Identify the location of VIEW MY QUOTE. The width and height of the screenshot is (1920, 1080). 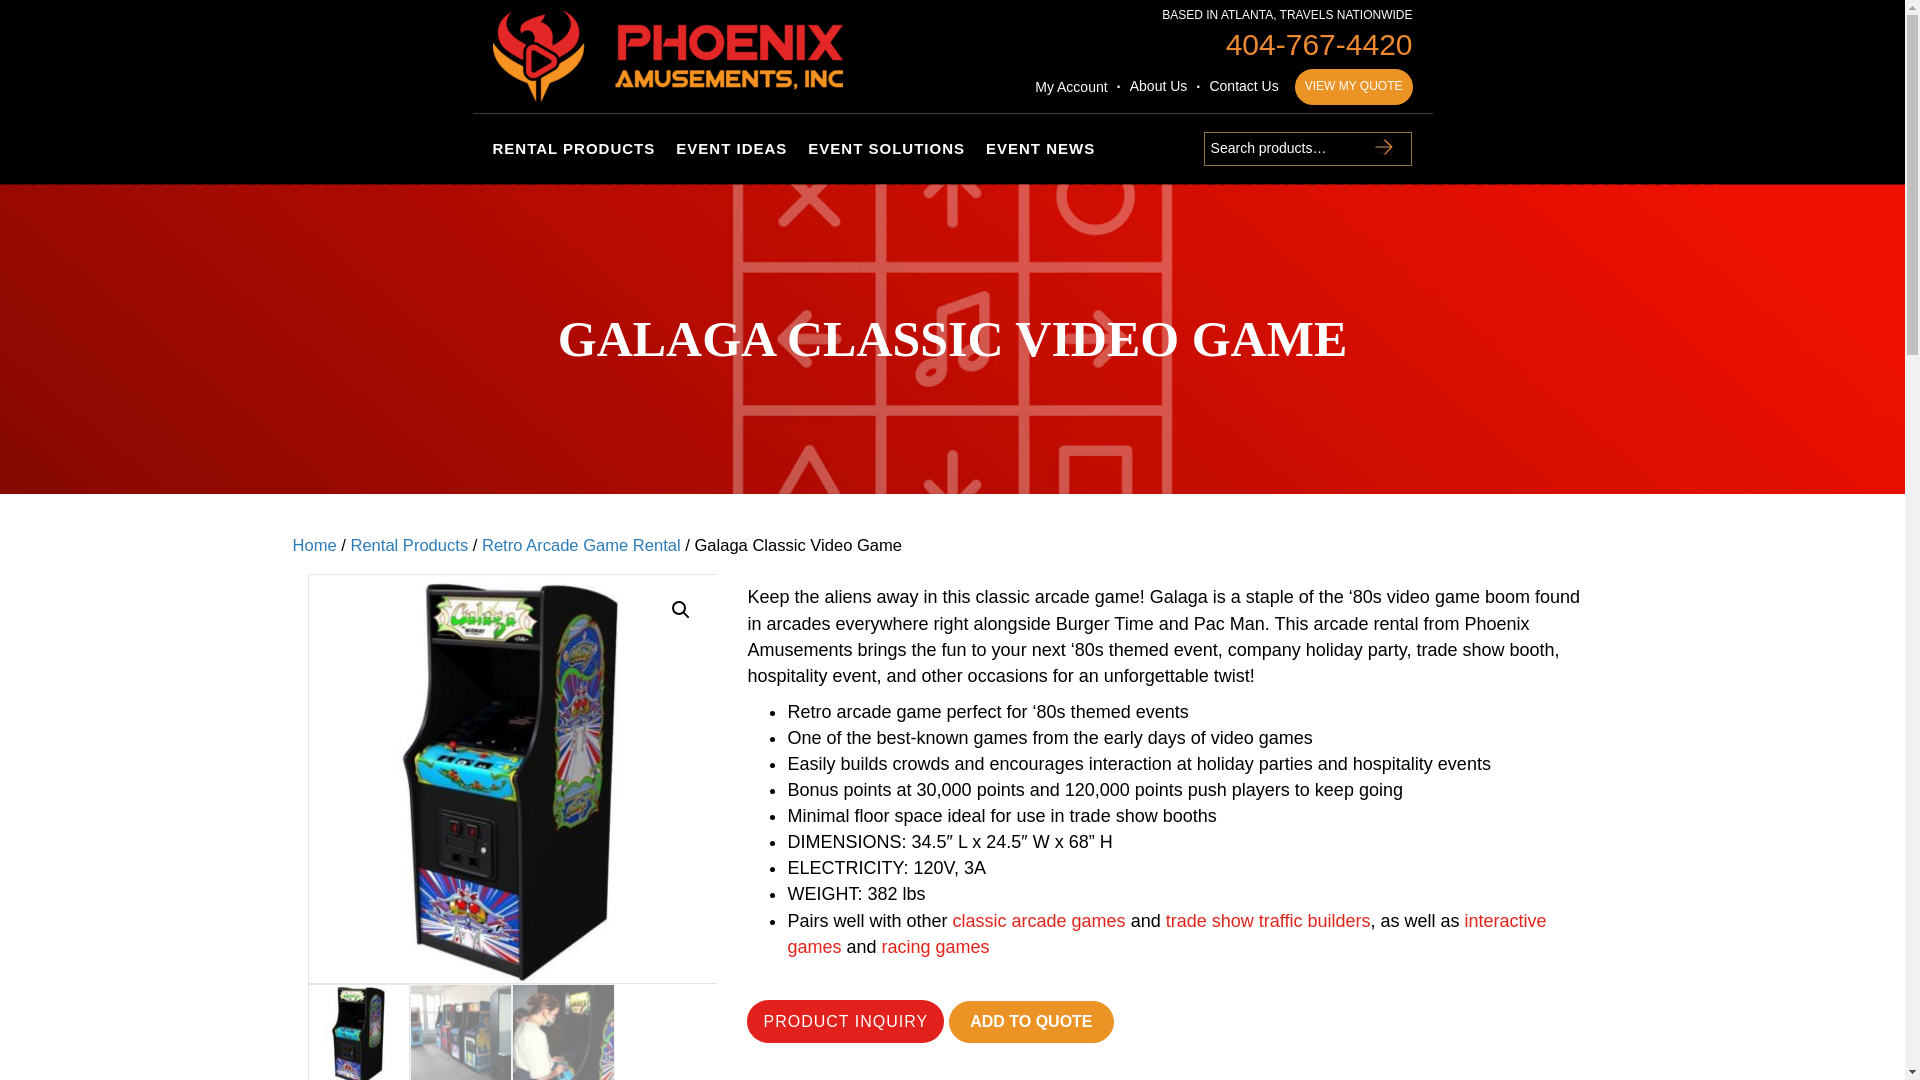
(1354, 86).